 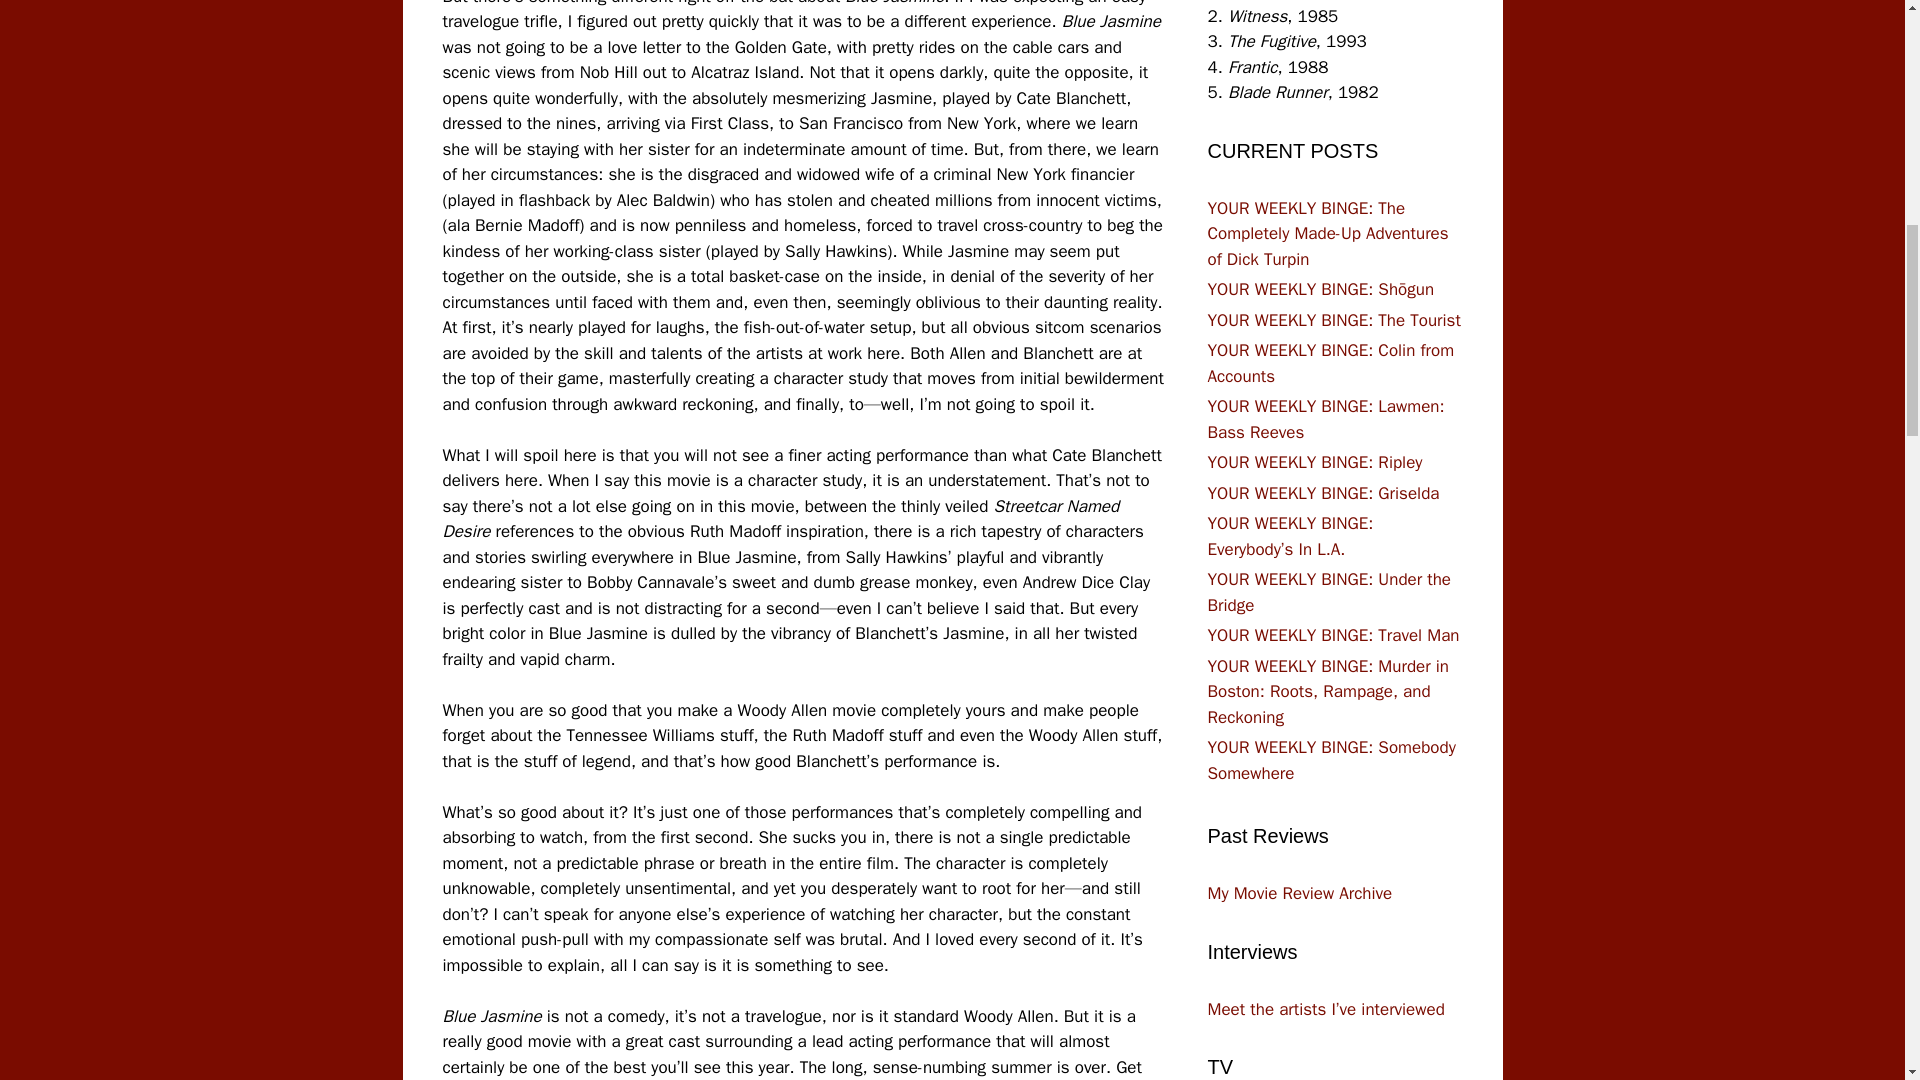 I want to click on YOUR WEEKLY BINGE: Somebody Somewhere, so click(x=1331, y=760).